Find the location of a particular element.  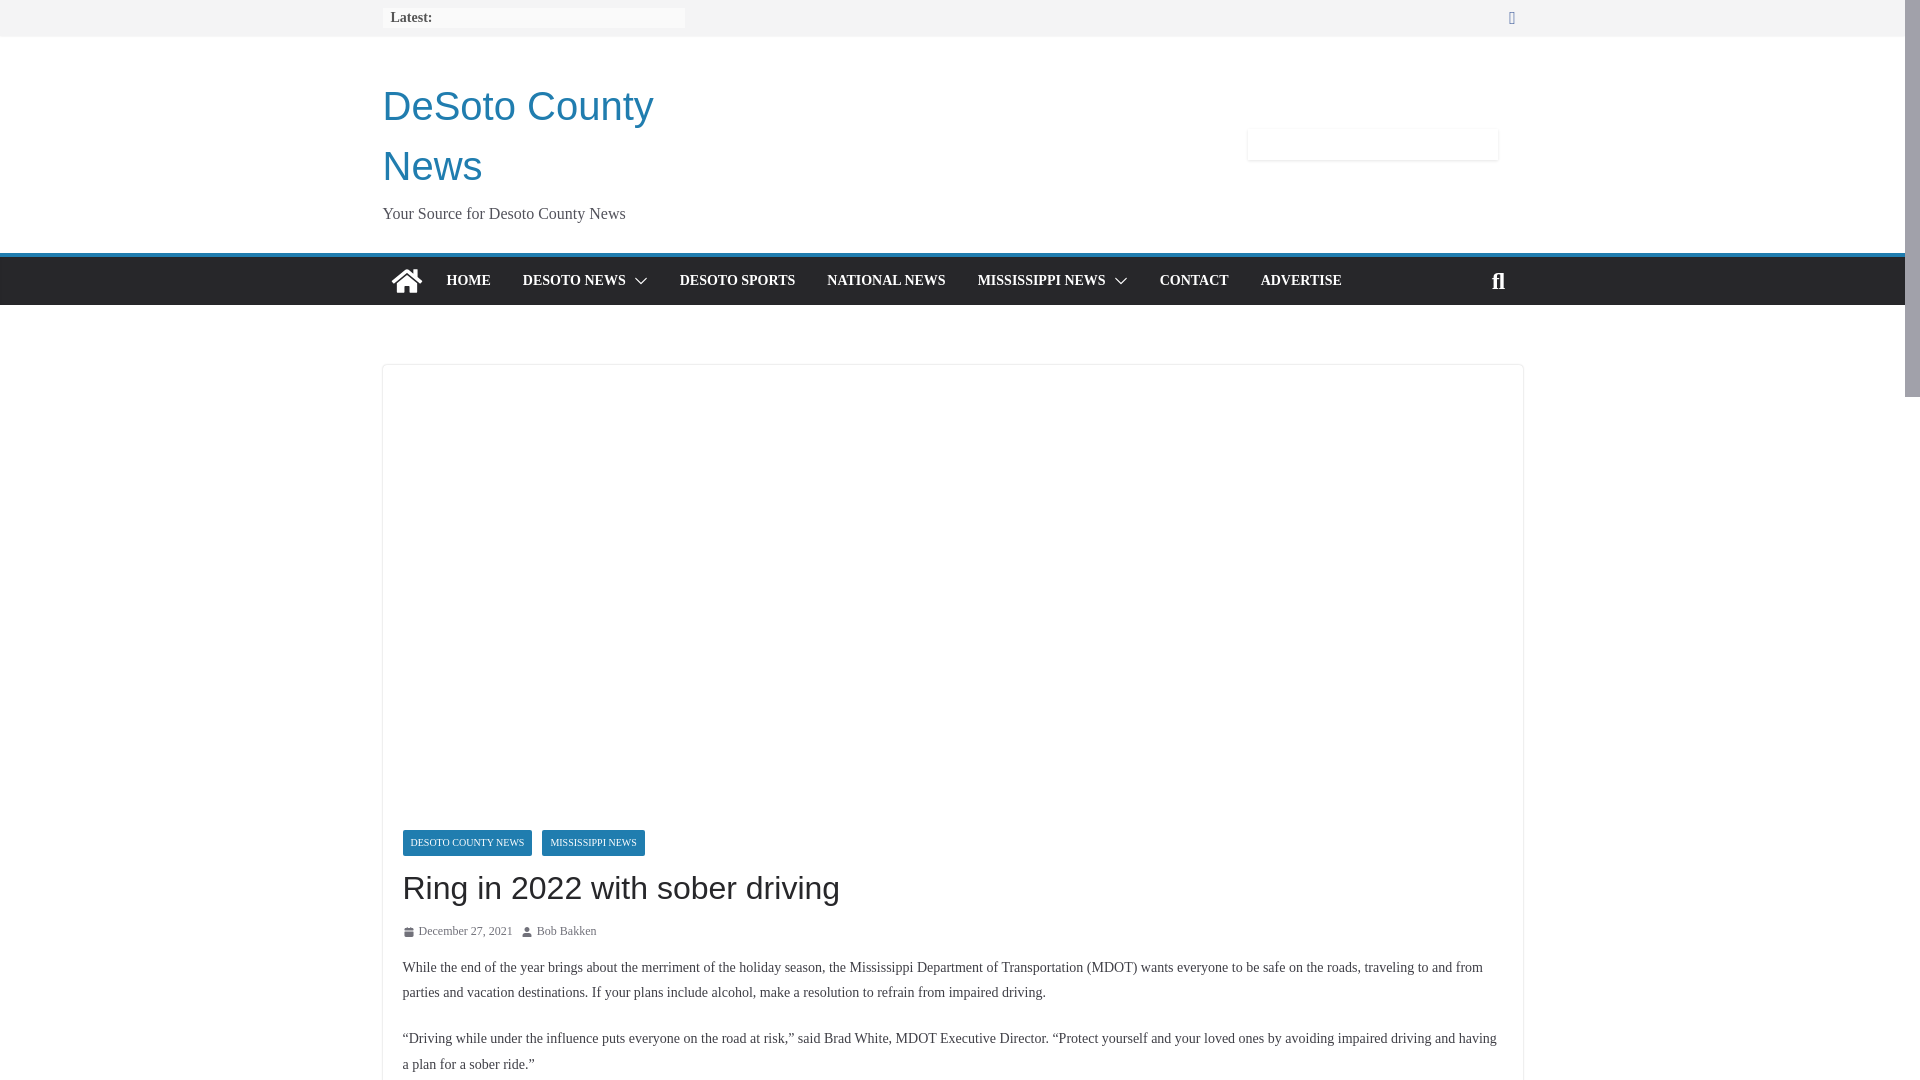

Bob Bakken is located at coordinates (567, 932).